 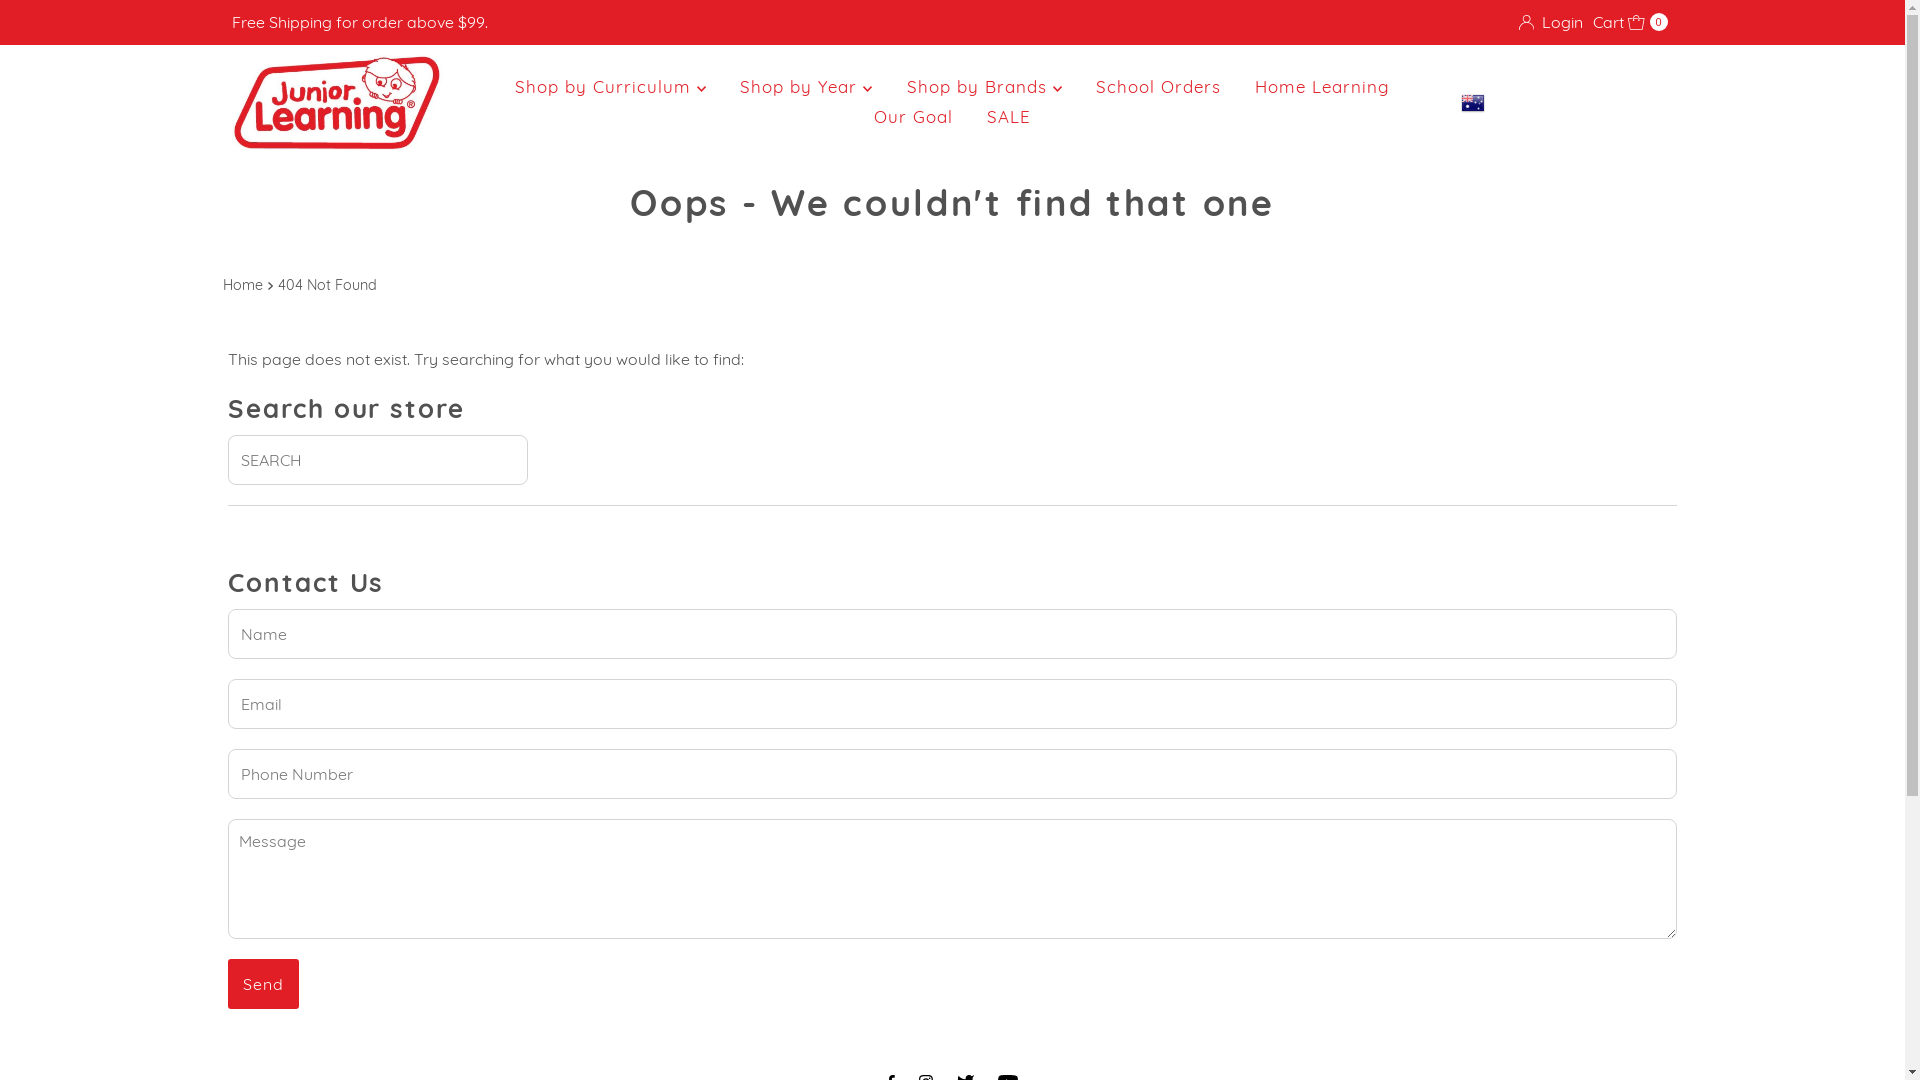 What do you see at coordinates (1009, 117) in the screenshot?
I see `SALE` at bounding box center [1009, 117].